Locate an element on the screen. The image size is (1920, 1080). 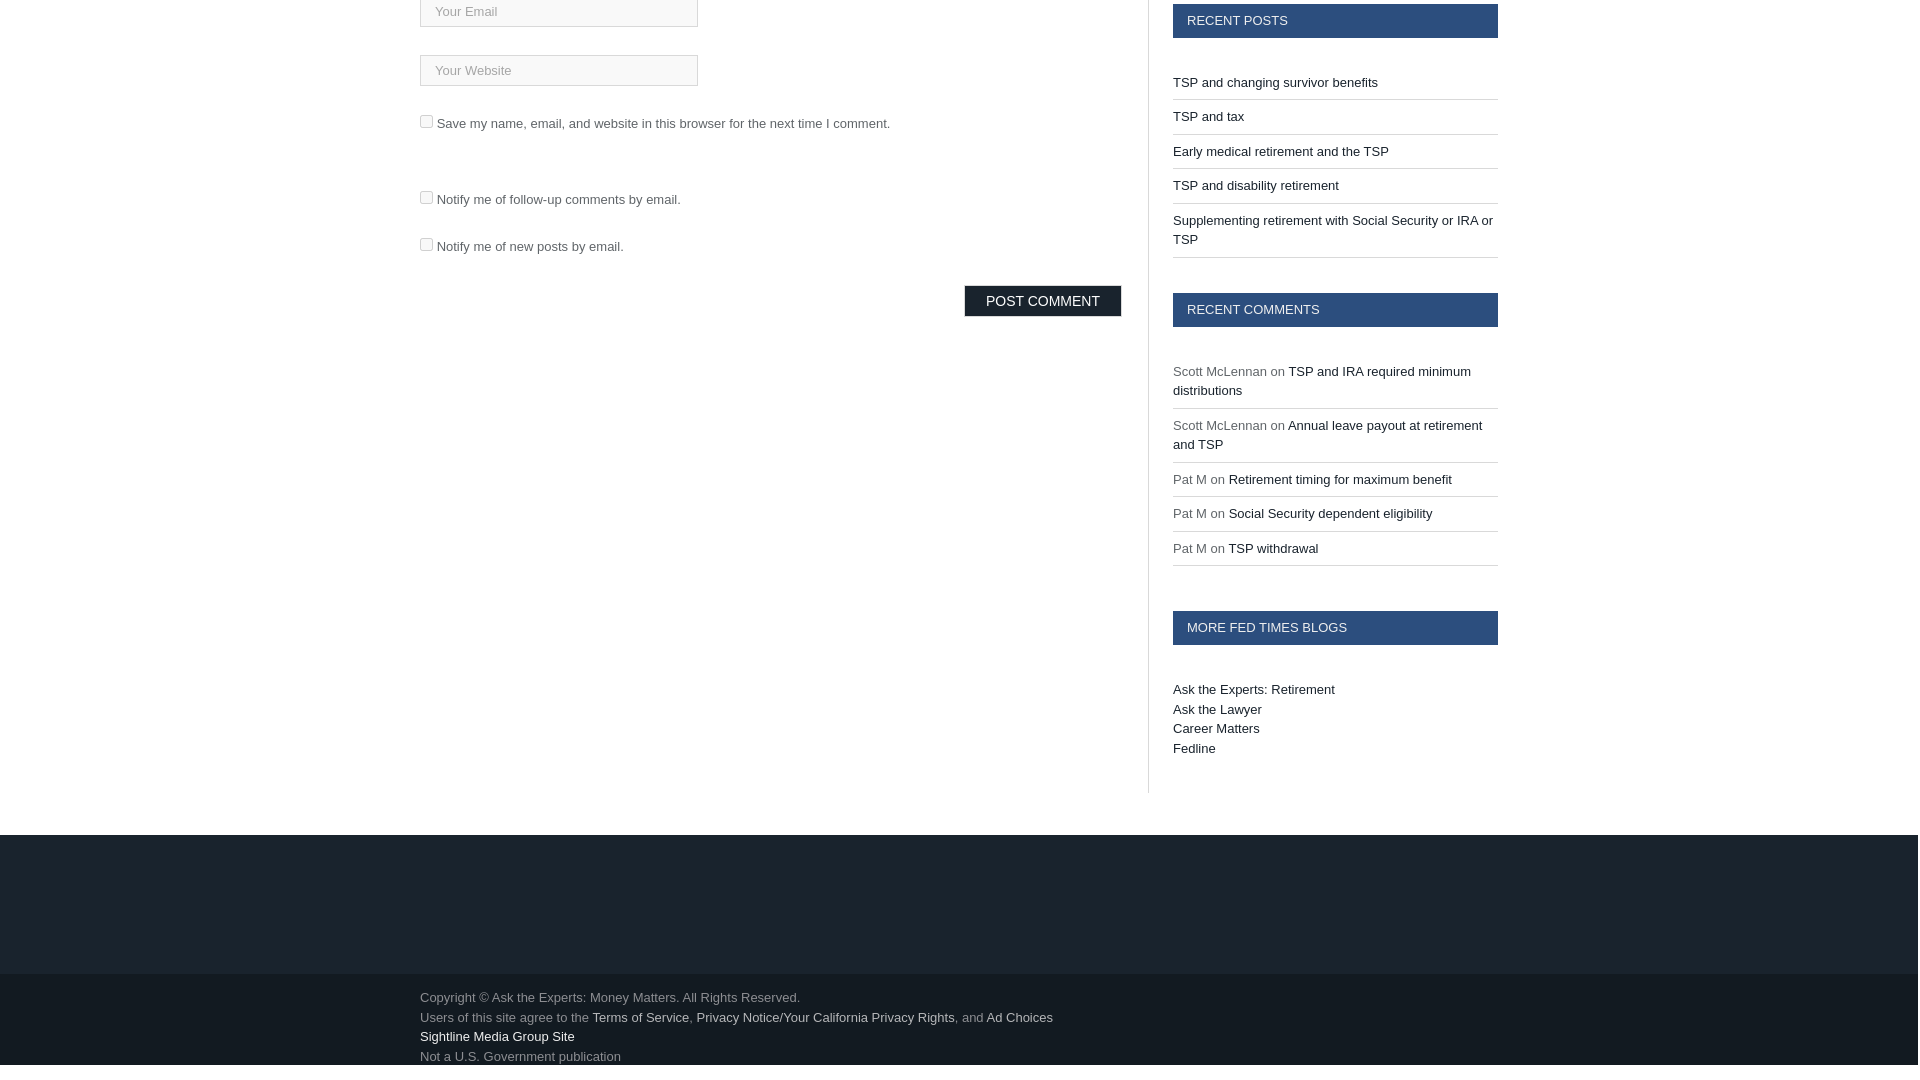
yes is located at coordinates (426, 121).